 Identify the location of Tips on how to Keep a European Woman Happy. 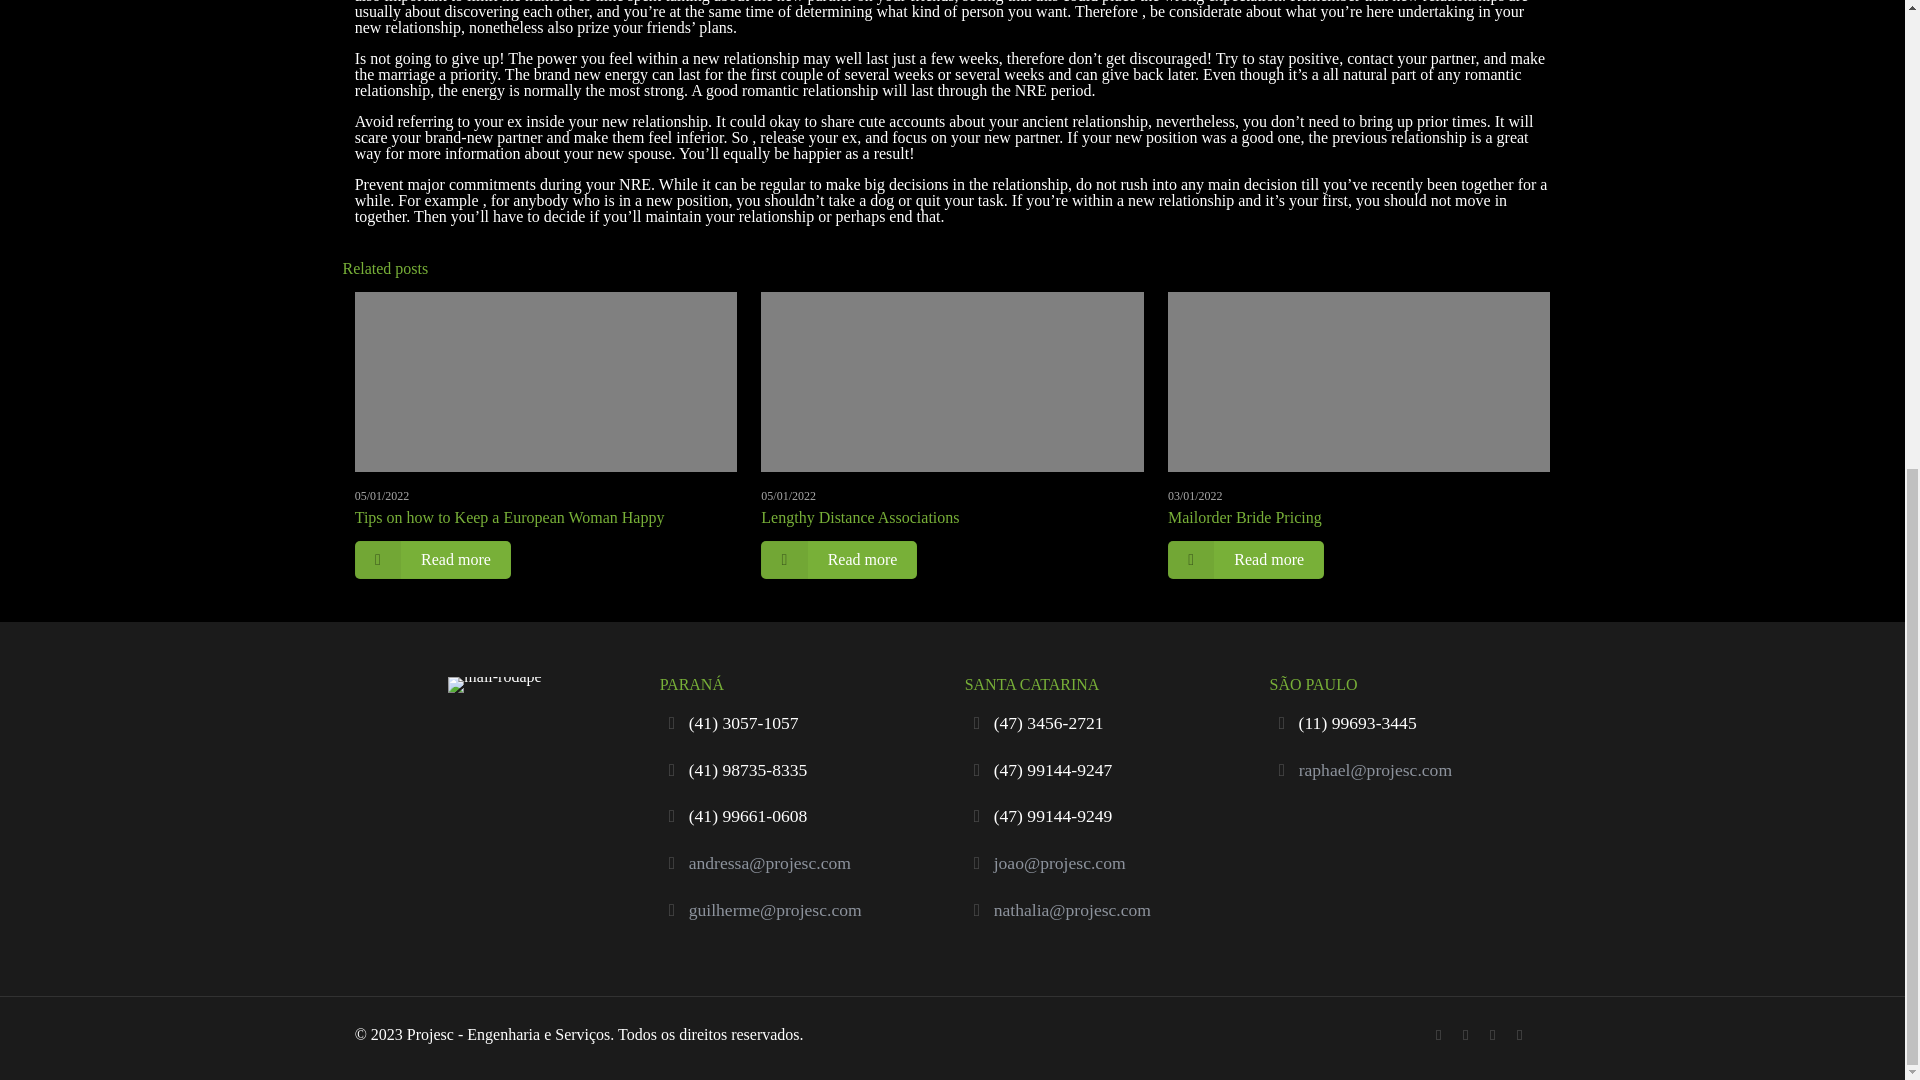
(510, 516).